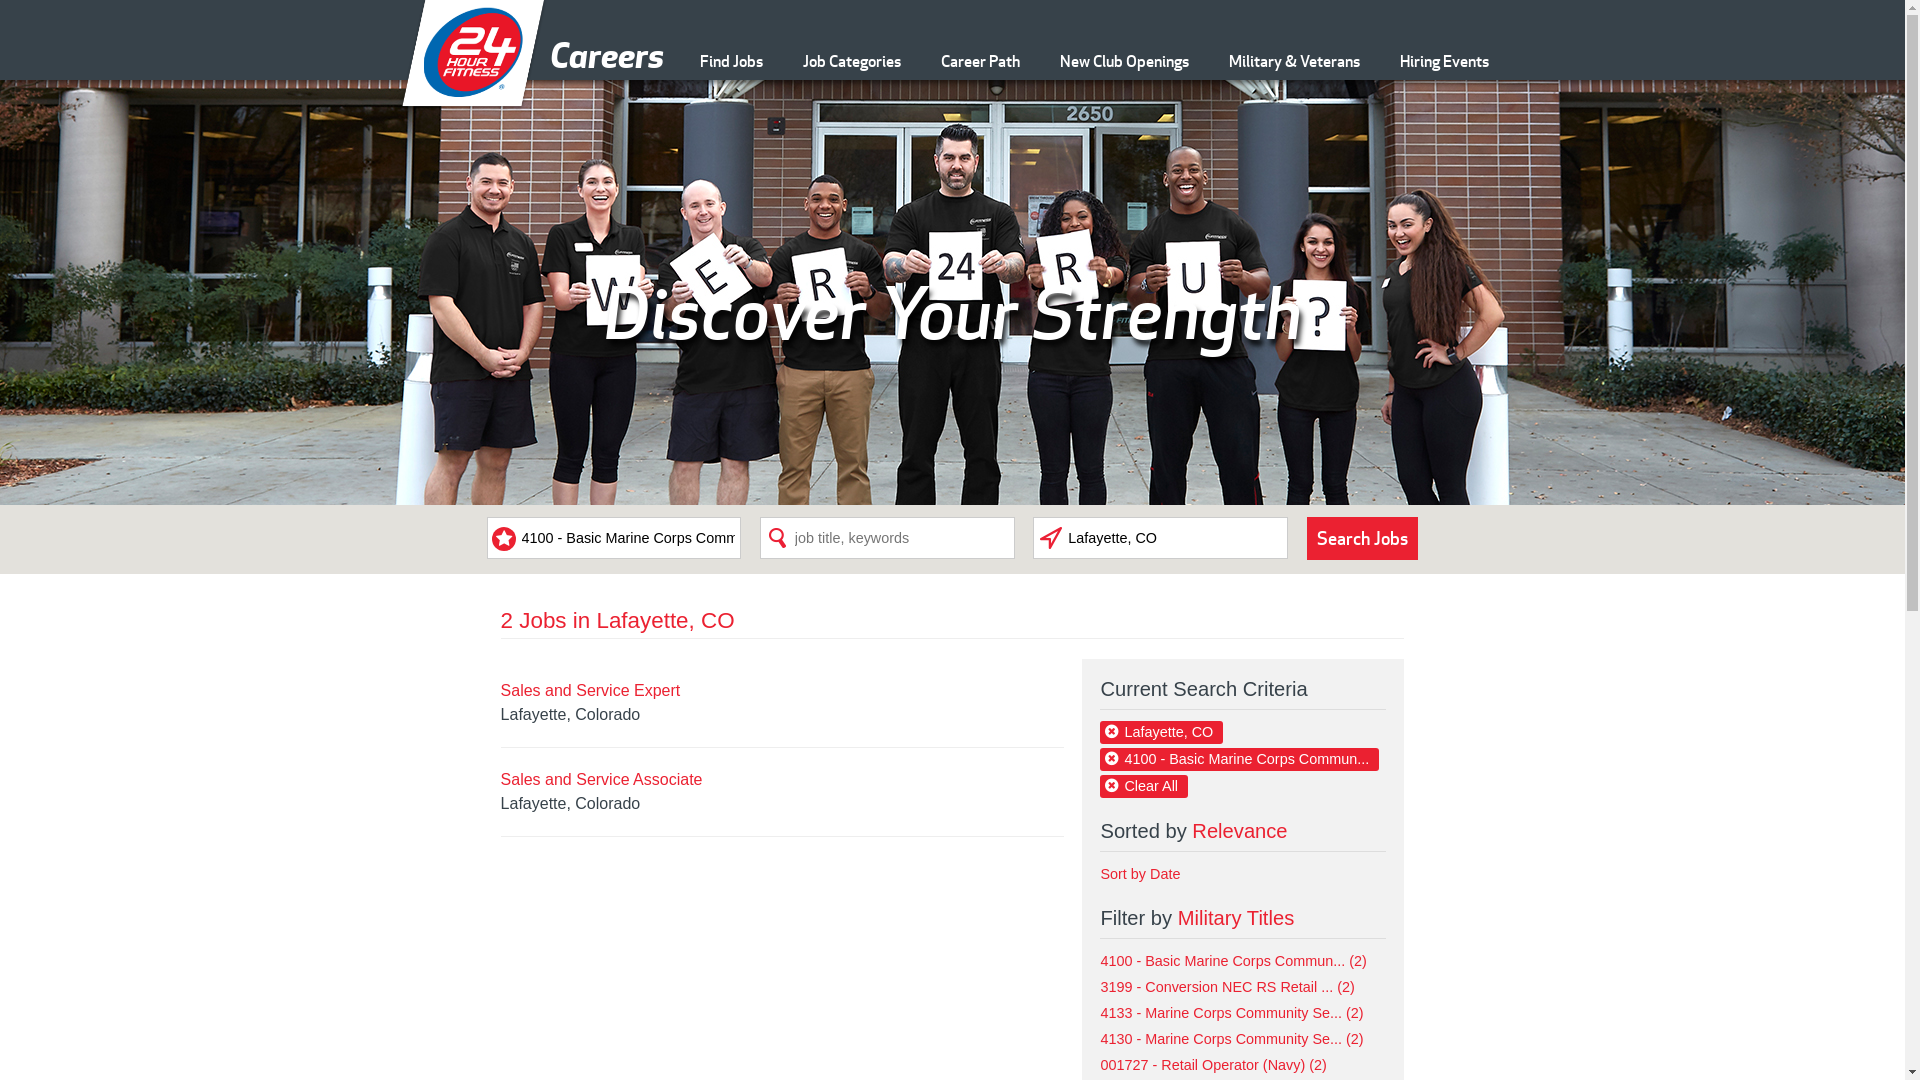  Describe the element at coordinates (1232, 1039) in the screenshot. I see `4130 - Marine Corps Community Se... (2)` at that location.